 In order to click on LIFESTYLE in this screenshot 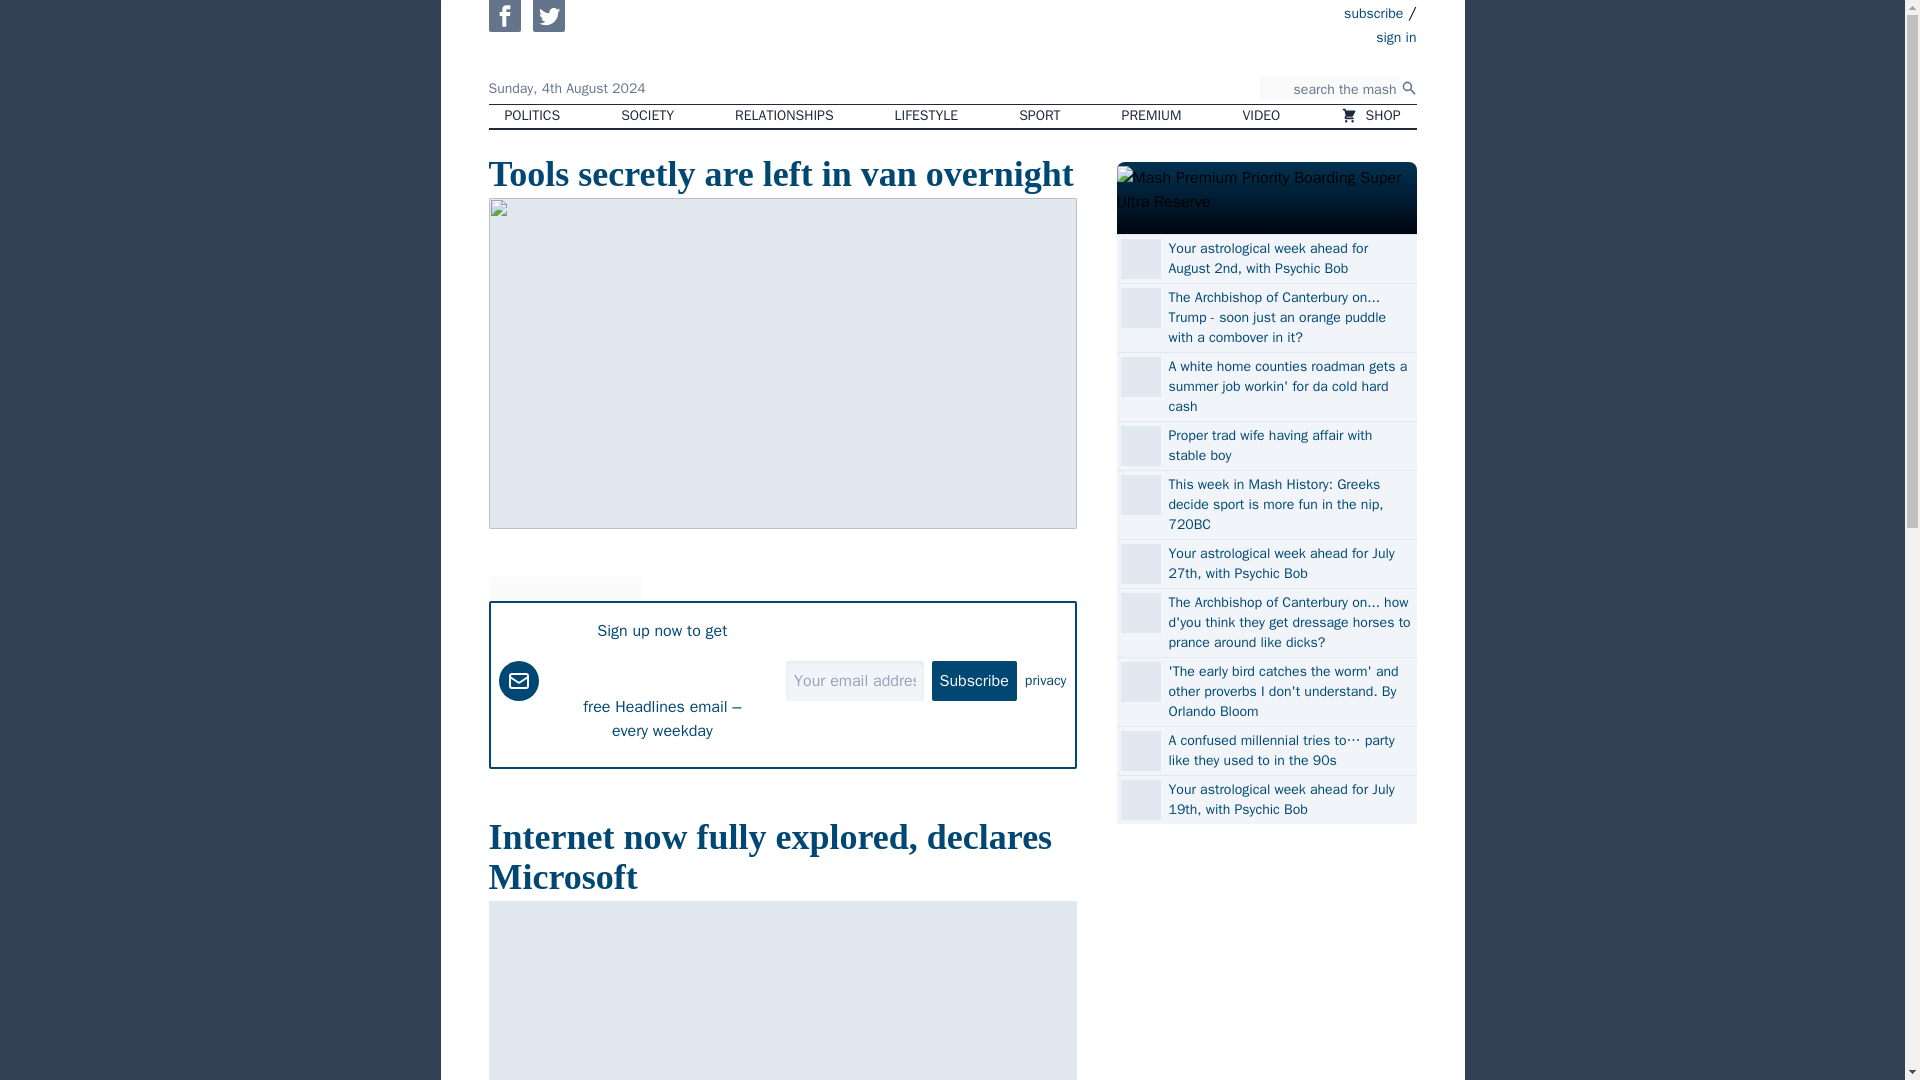, I will do `click(927, 116)`.